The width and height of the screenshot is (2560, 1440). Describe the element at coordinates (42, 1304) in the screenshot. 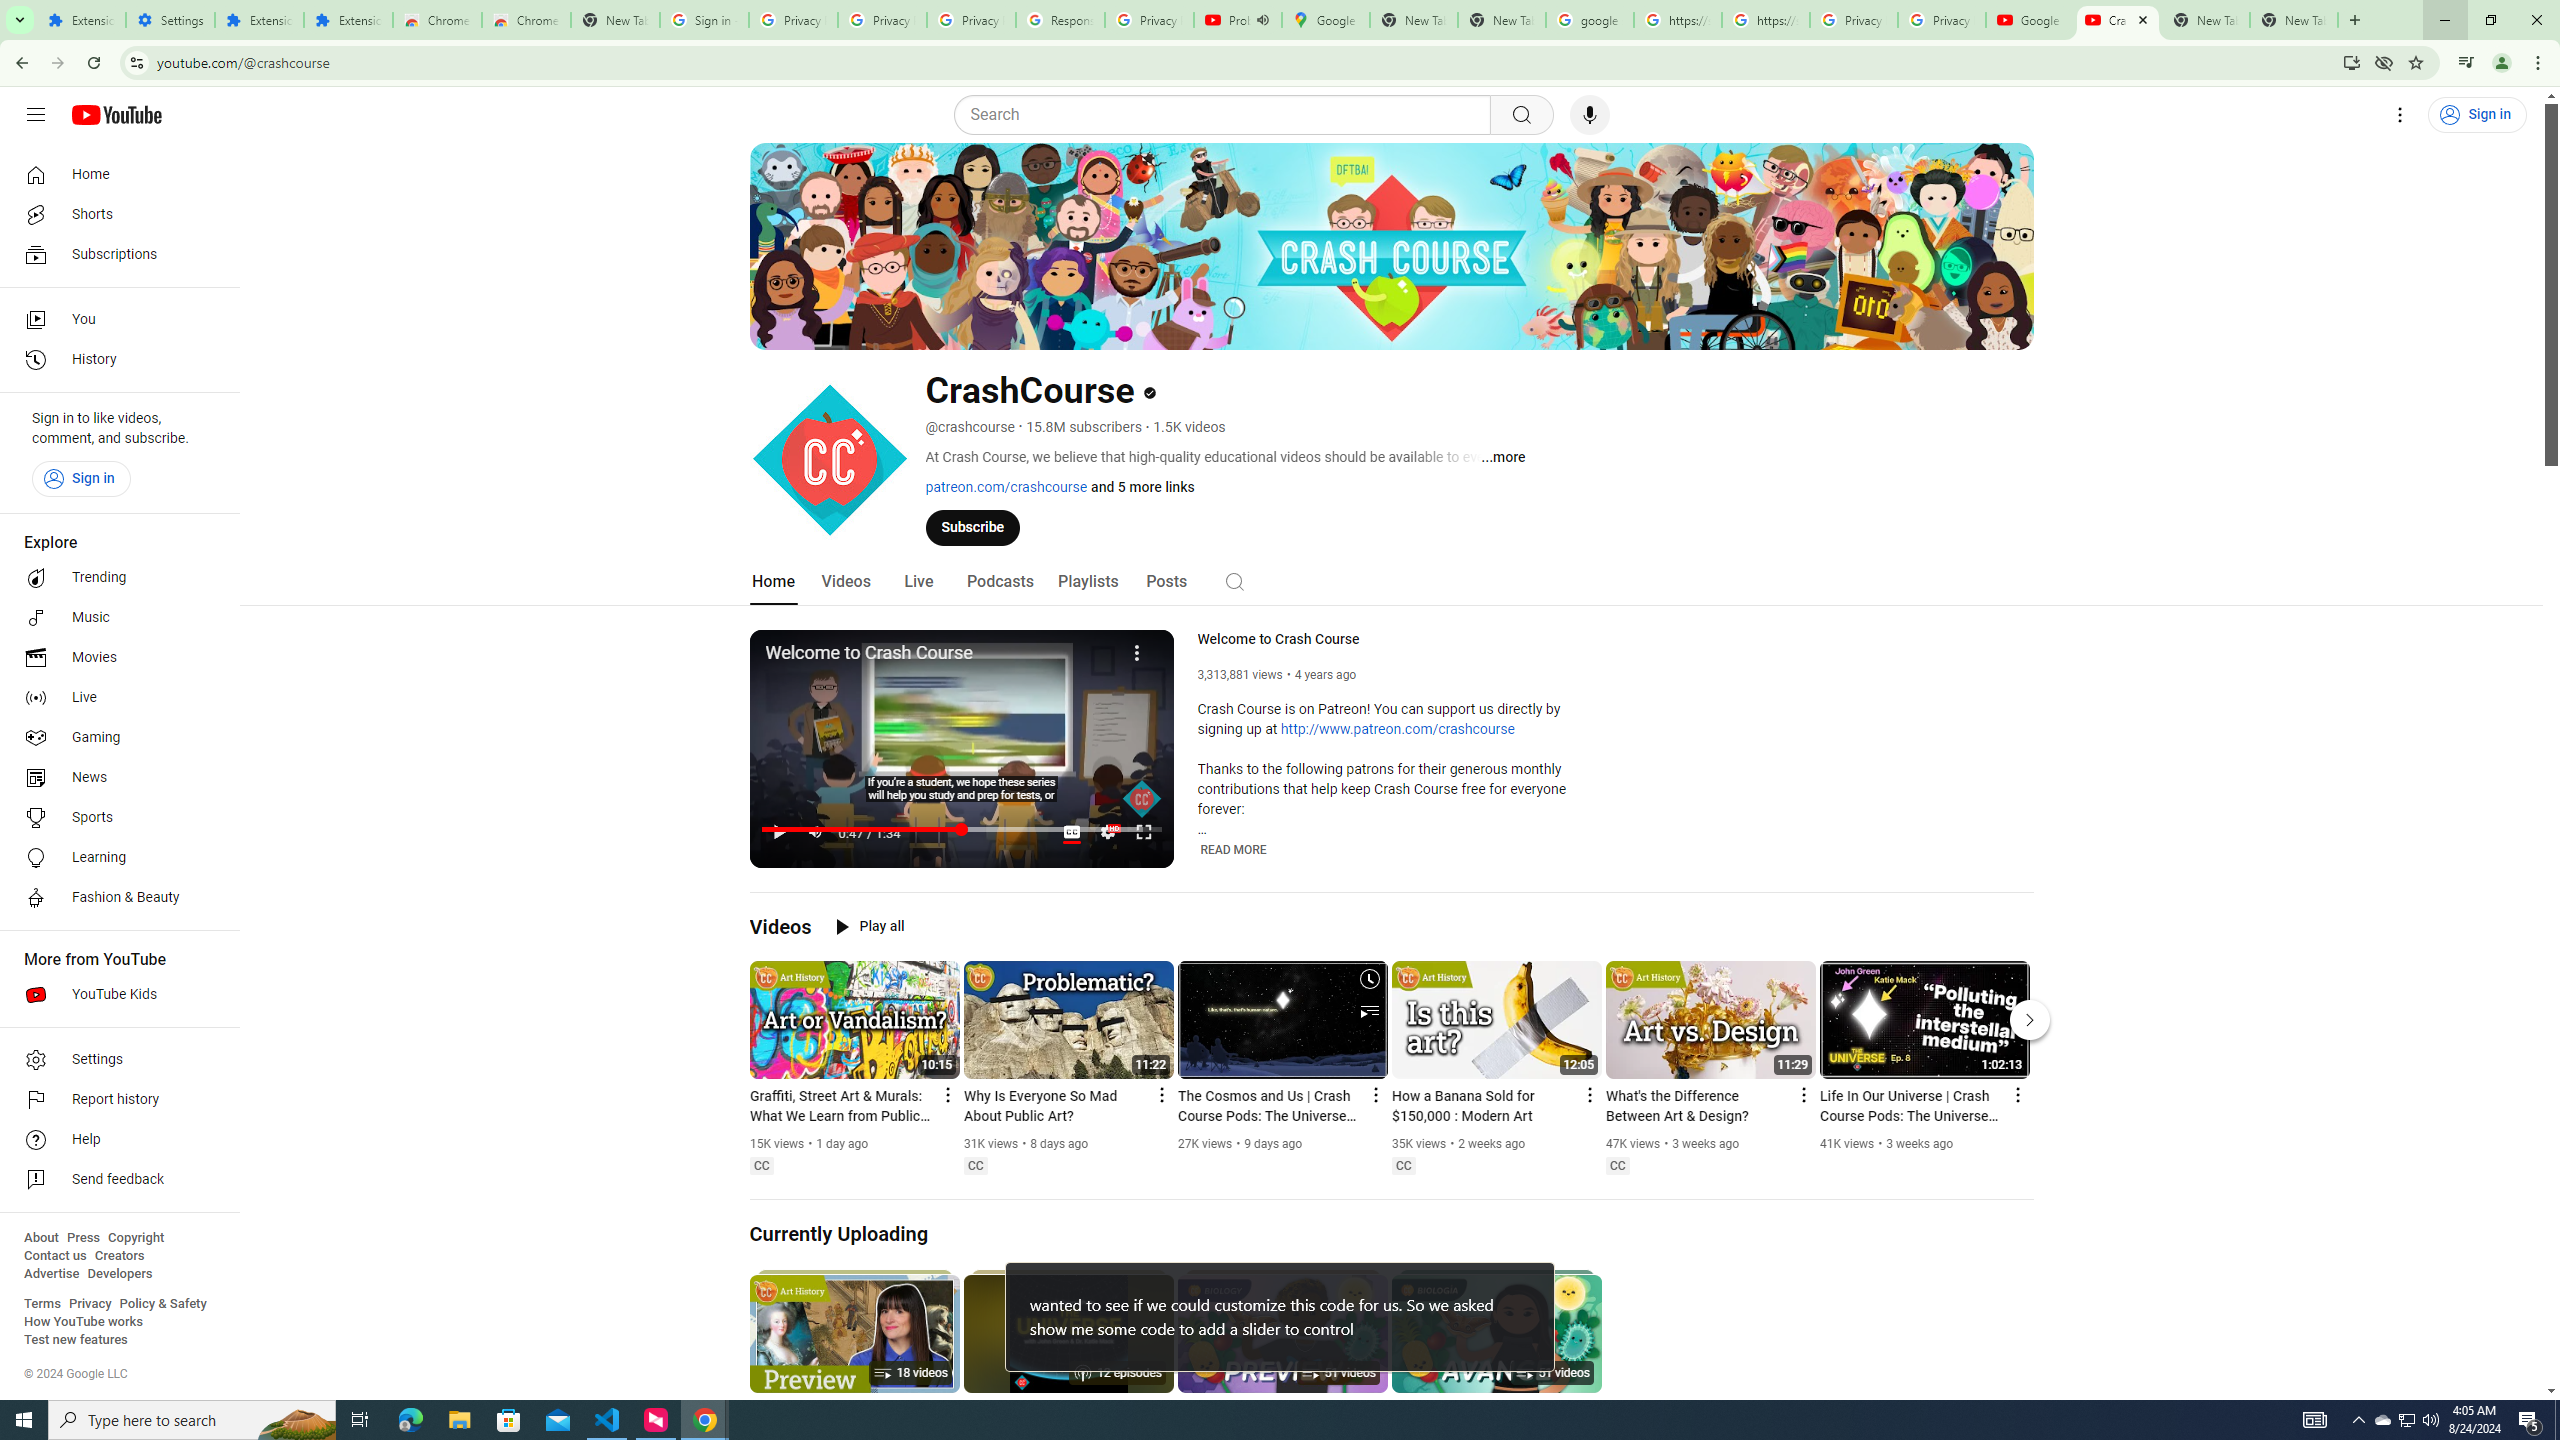

I see `Terms` at that location.